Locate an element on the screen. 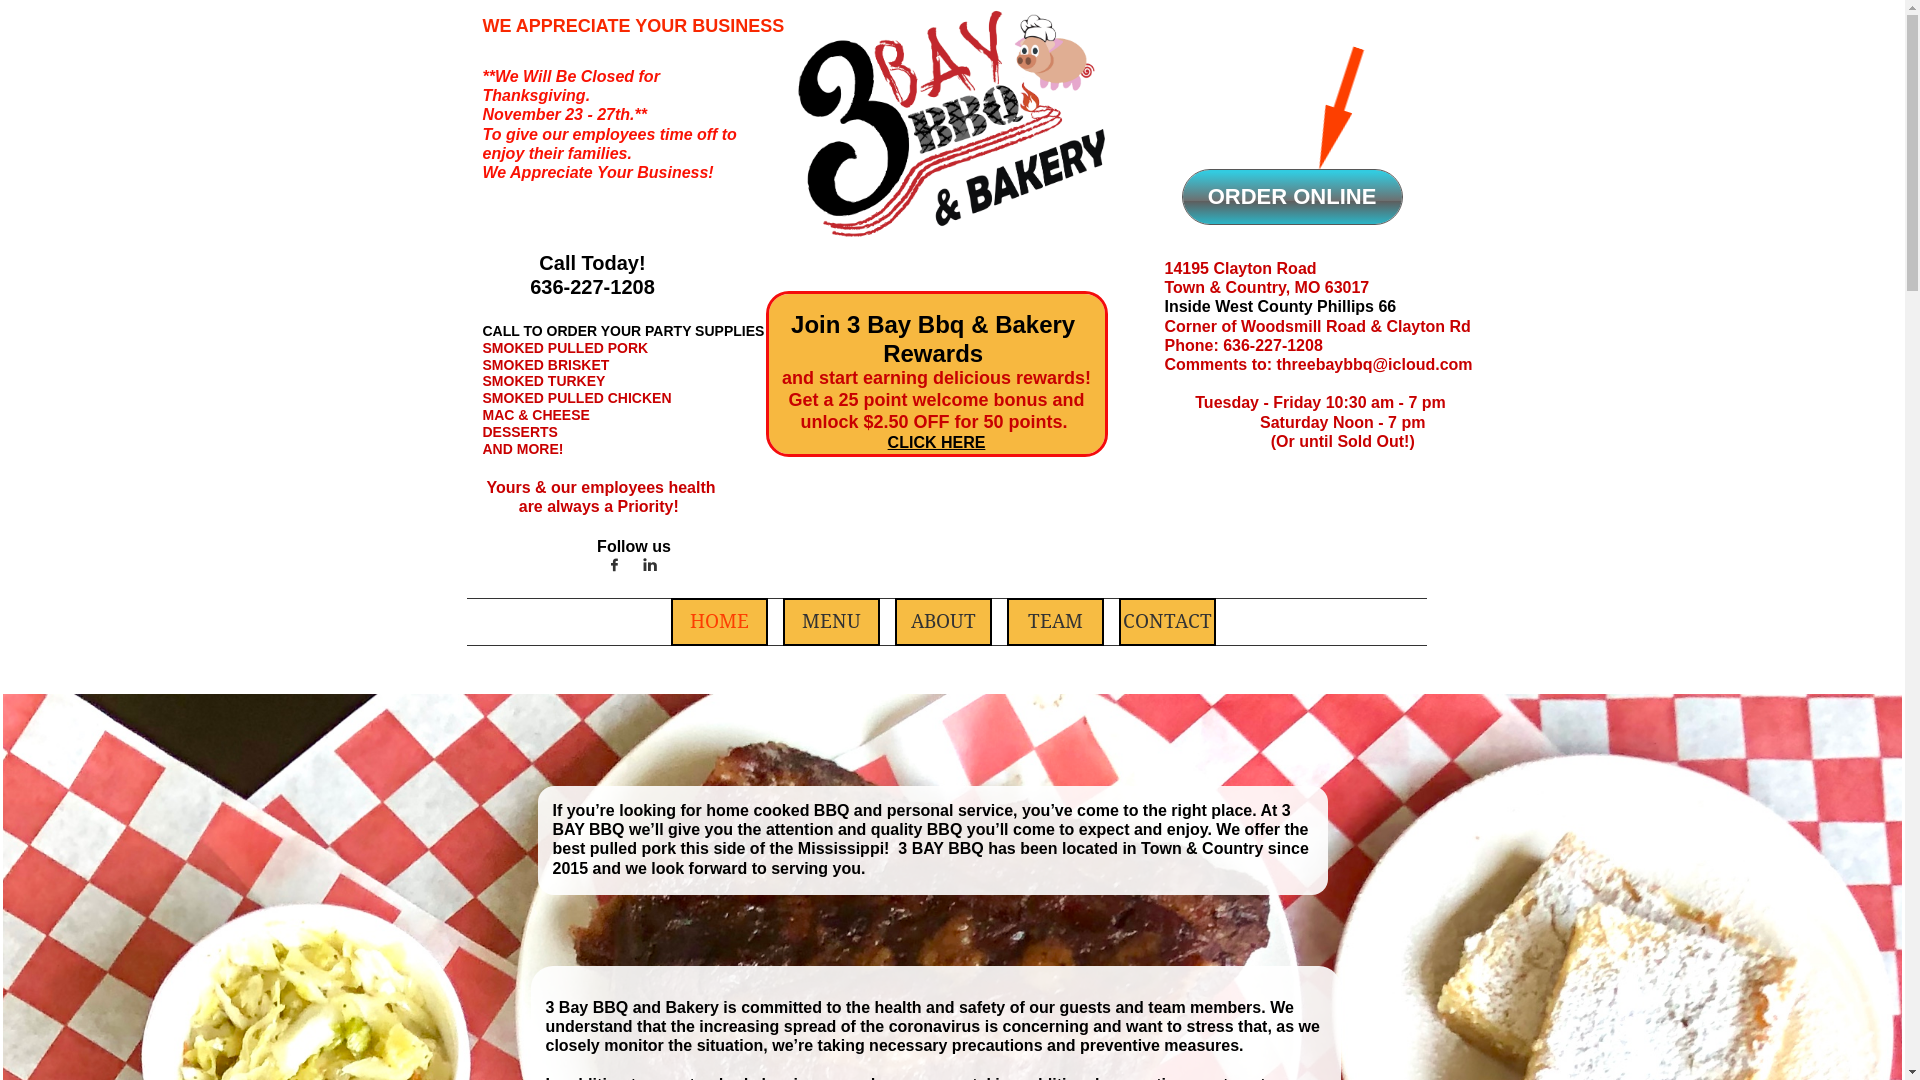  ABOUT is located at coordinates (944, 622).